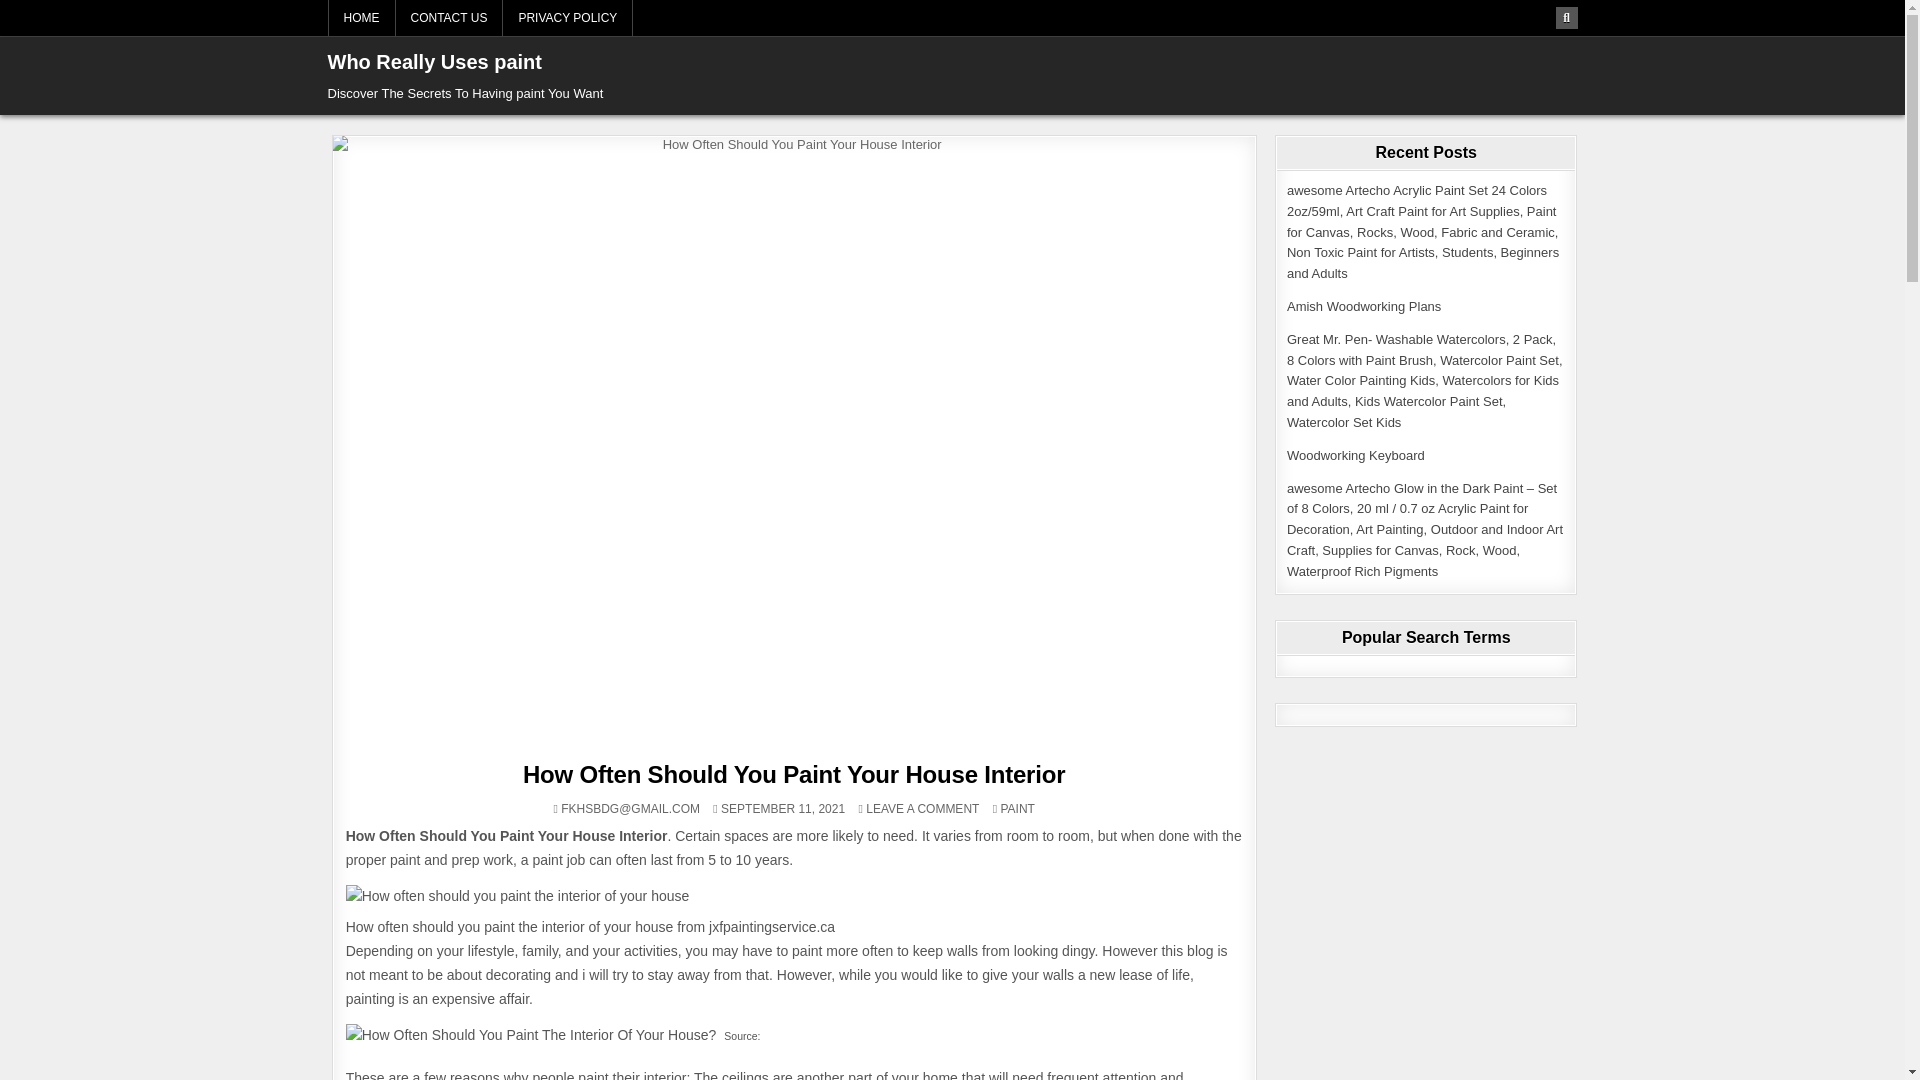  I want to click on CONTACT US, so click(449, 18).